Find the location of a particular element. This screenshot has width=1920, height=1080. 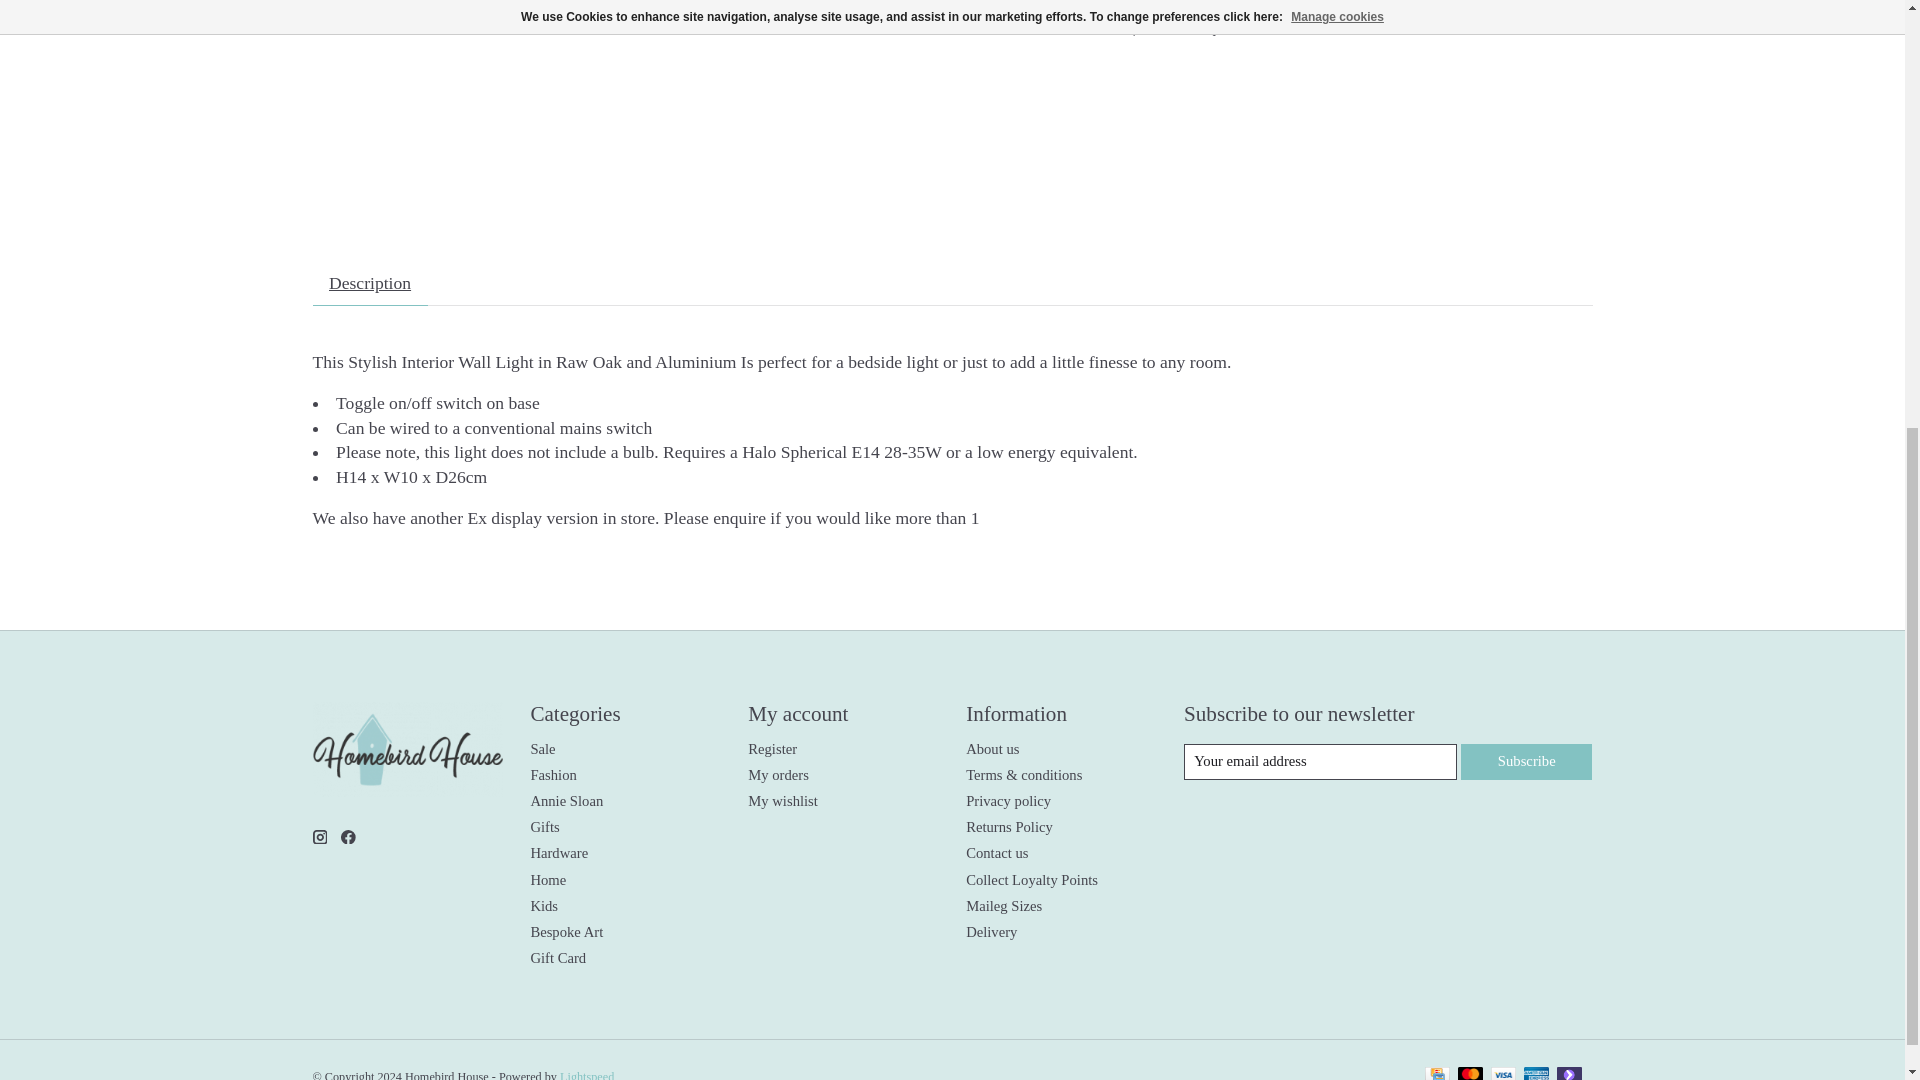

About us is located at coordinates (992, 748).